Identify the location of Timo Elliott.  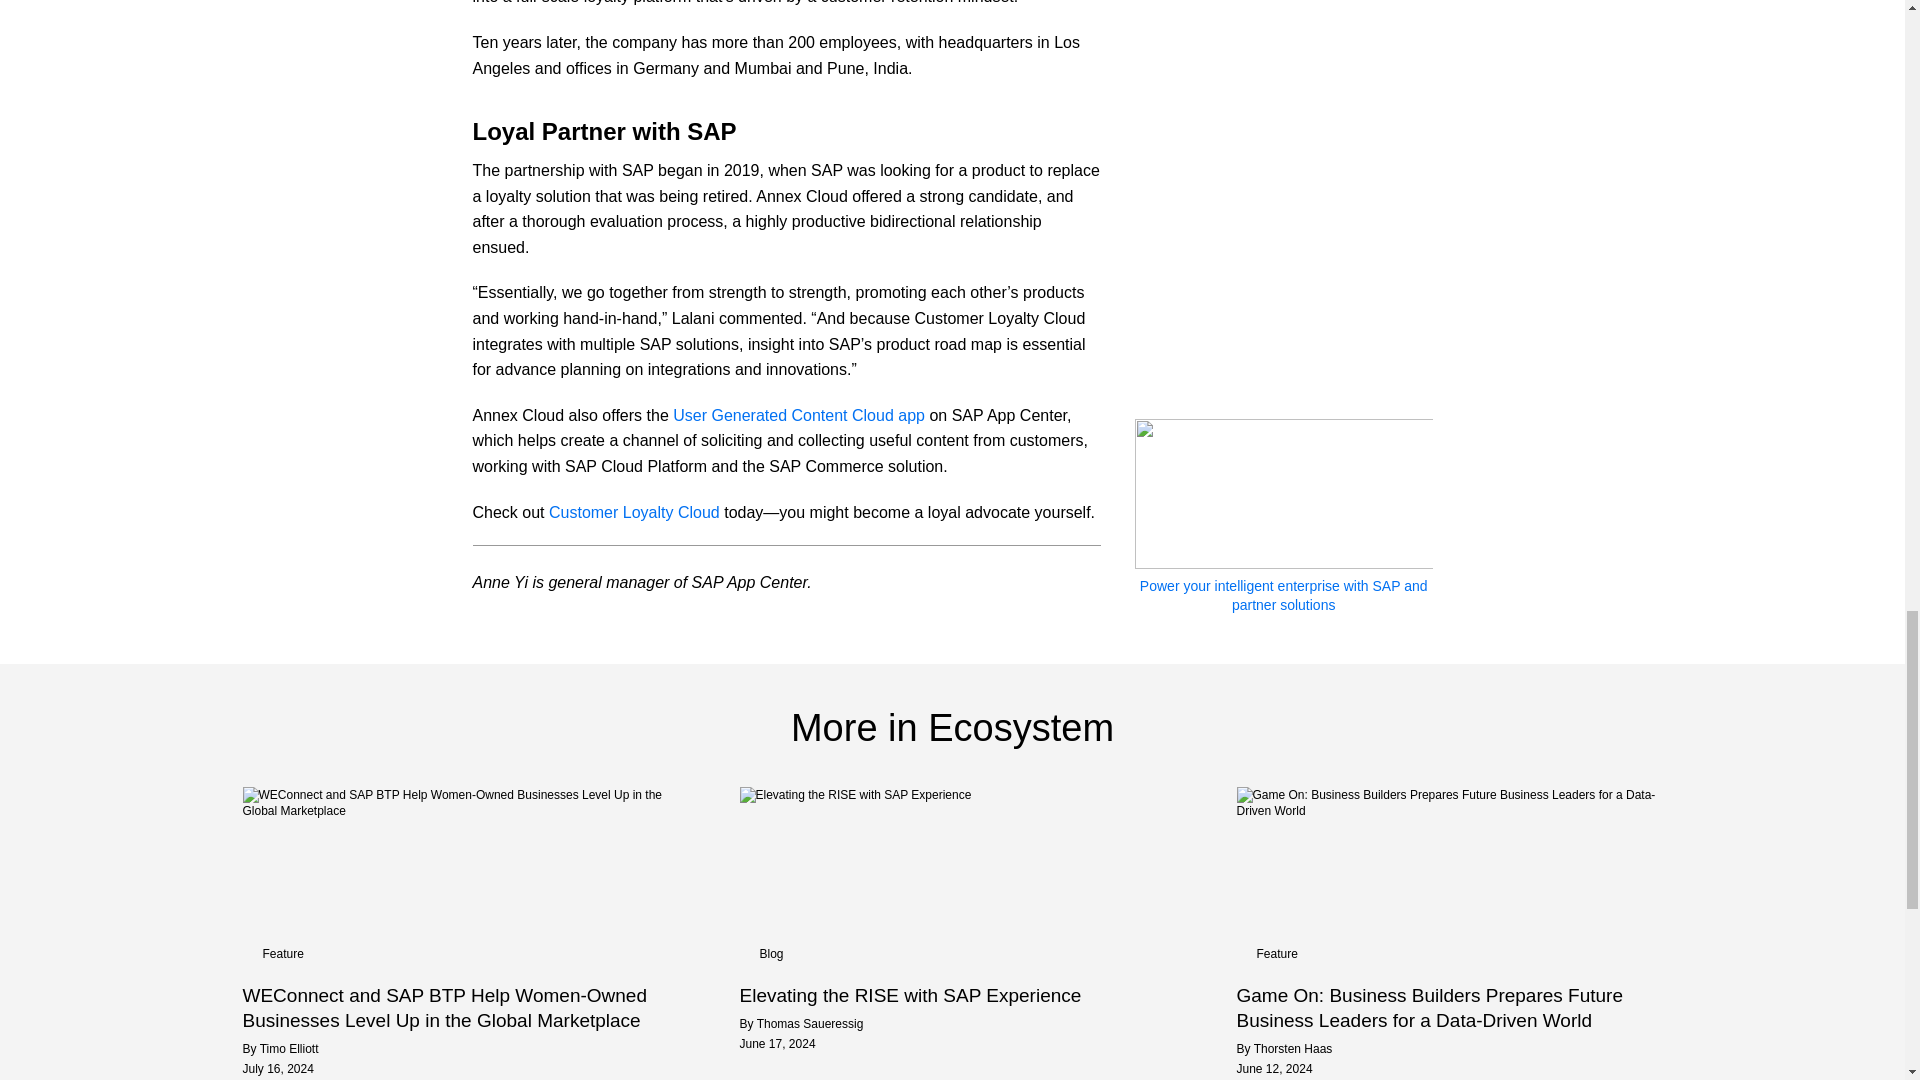
(288, 1049).